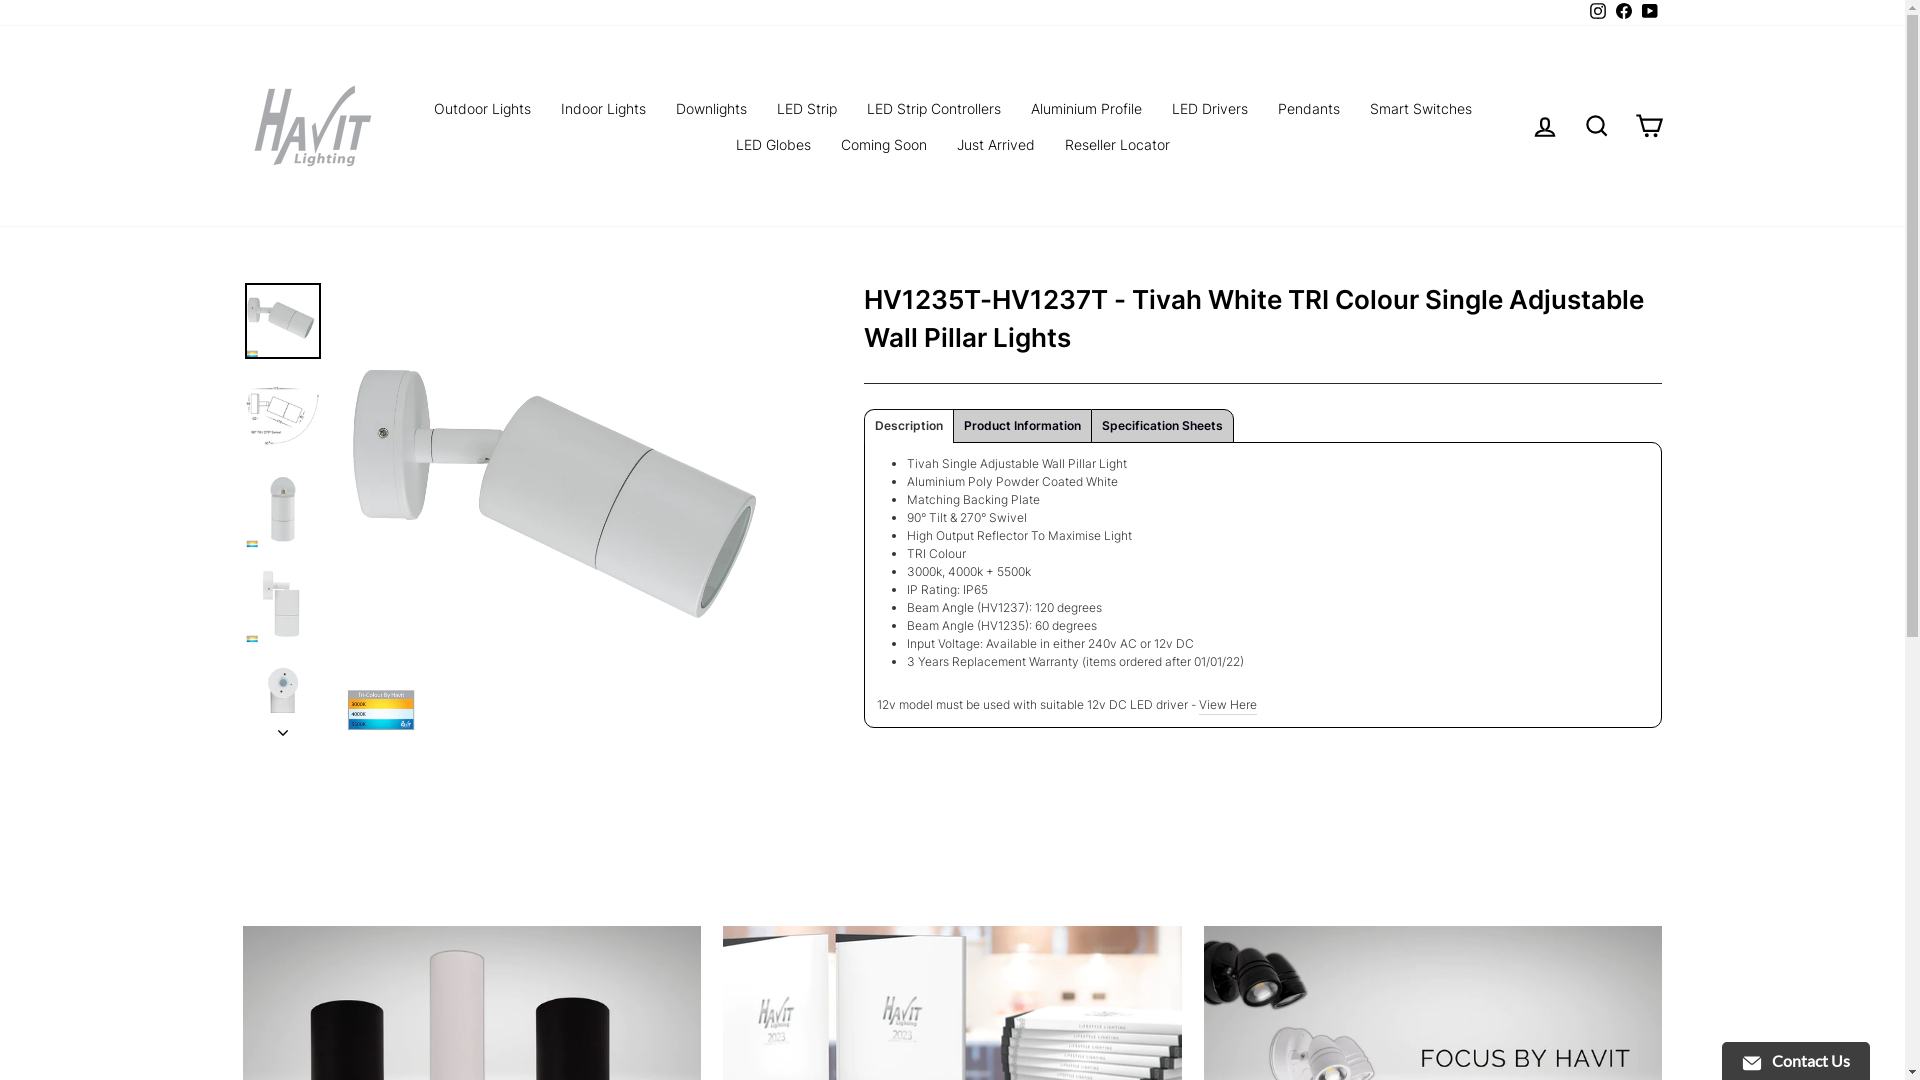 This screenshot has height=1080, width=1920. I want to click on Purchase Order, so click(1648, 126).